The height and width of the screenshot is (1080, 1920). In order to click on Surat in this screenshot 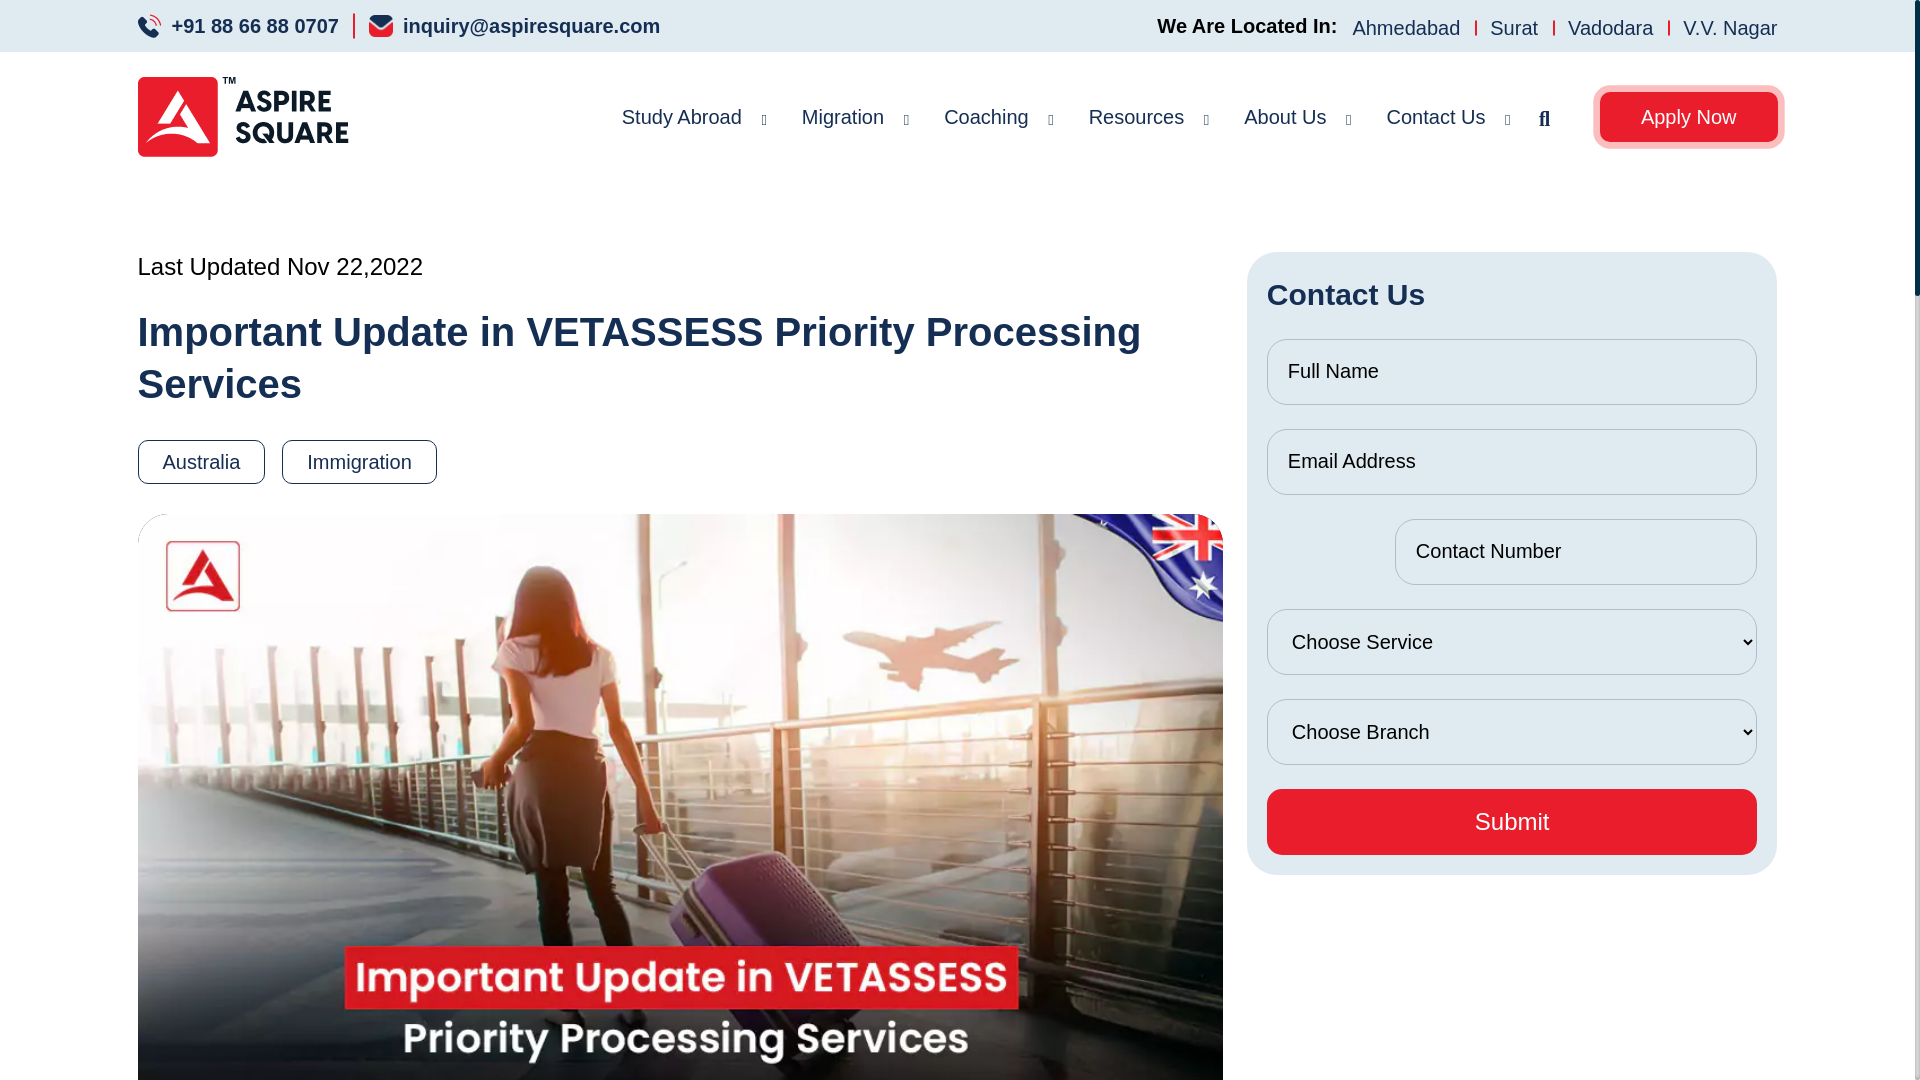, I will do `click(1514, 26)`.